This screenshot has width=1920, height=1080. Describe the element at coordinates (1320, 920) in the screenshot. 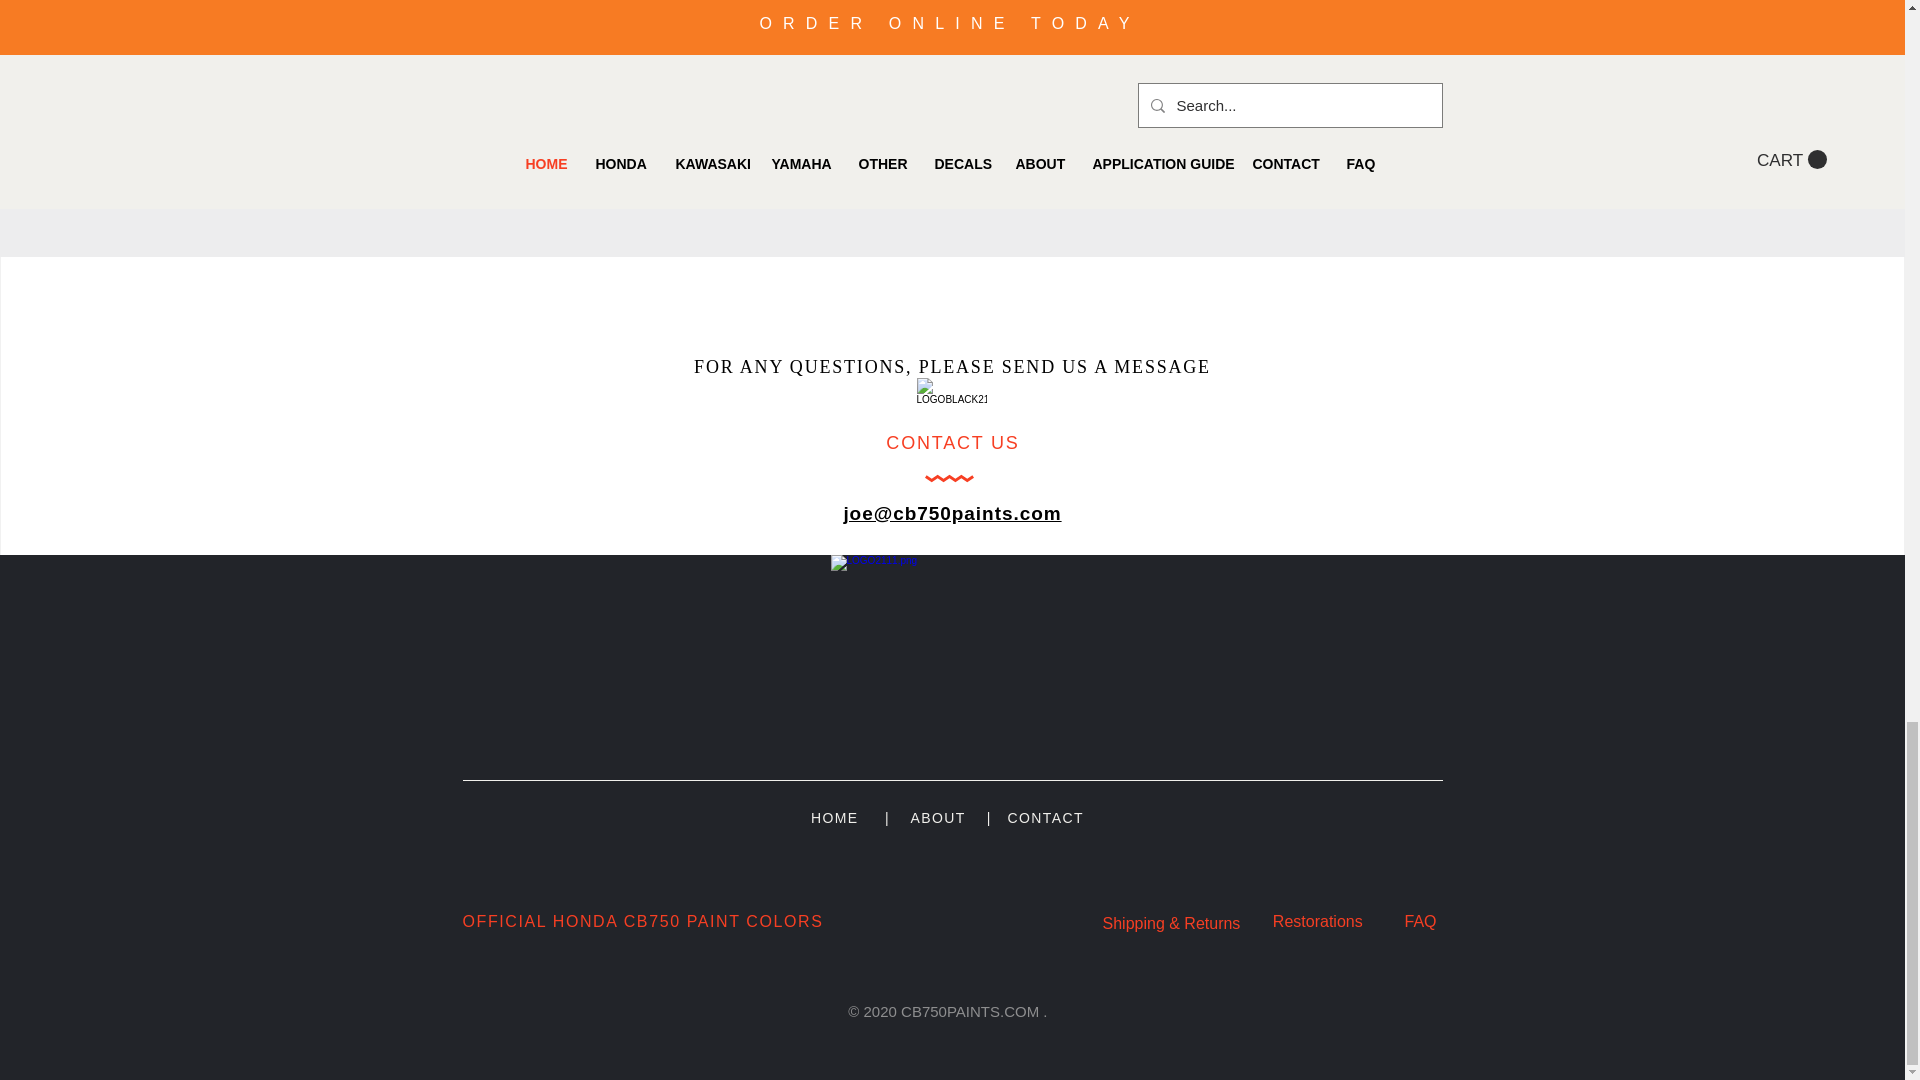

I see `Restorations ` at that location.